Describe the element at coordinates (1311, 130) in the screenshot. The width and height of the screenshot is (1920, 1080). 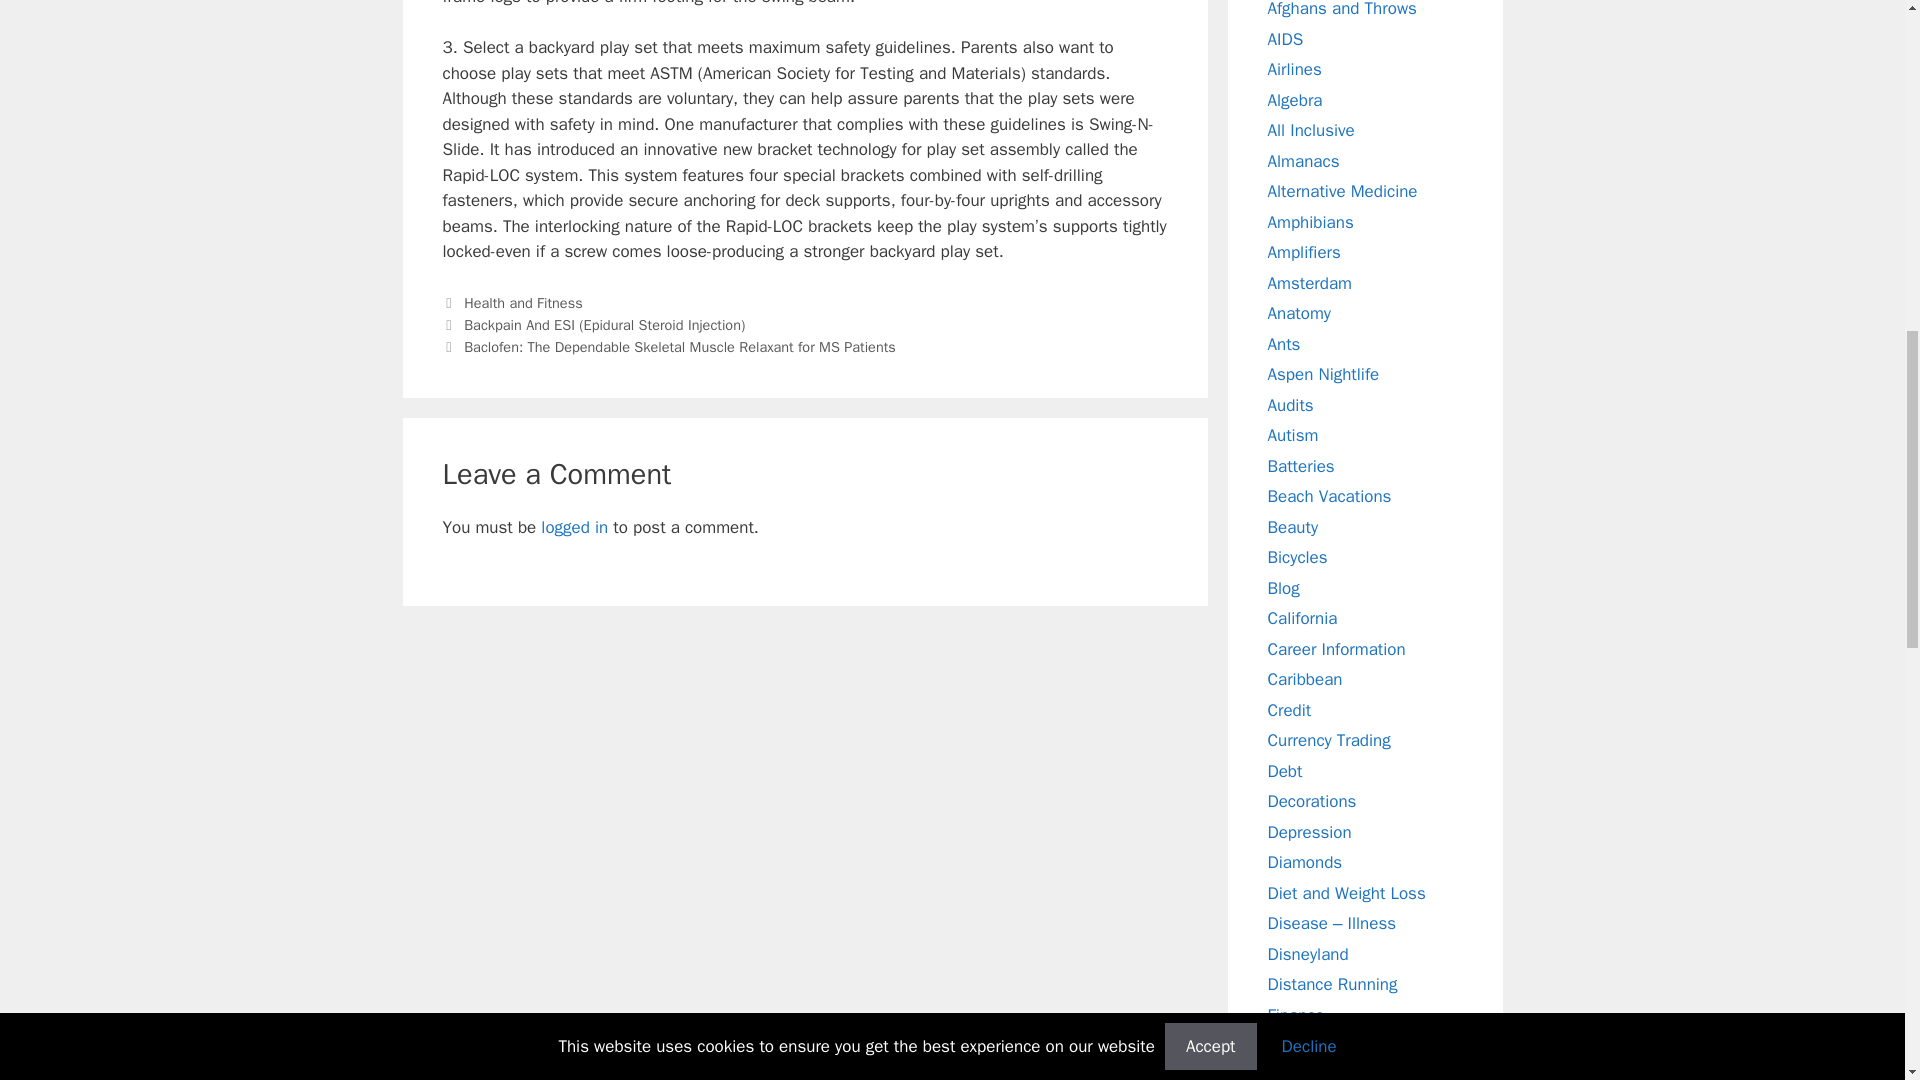
I see `All Inclusive` at that location.